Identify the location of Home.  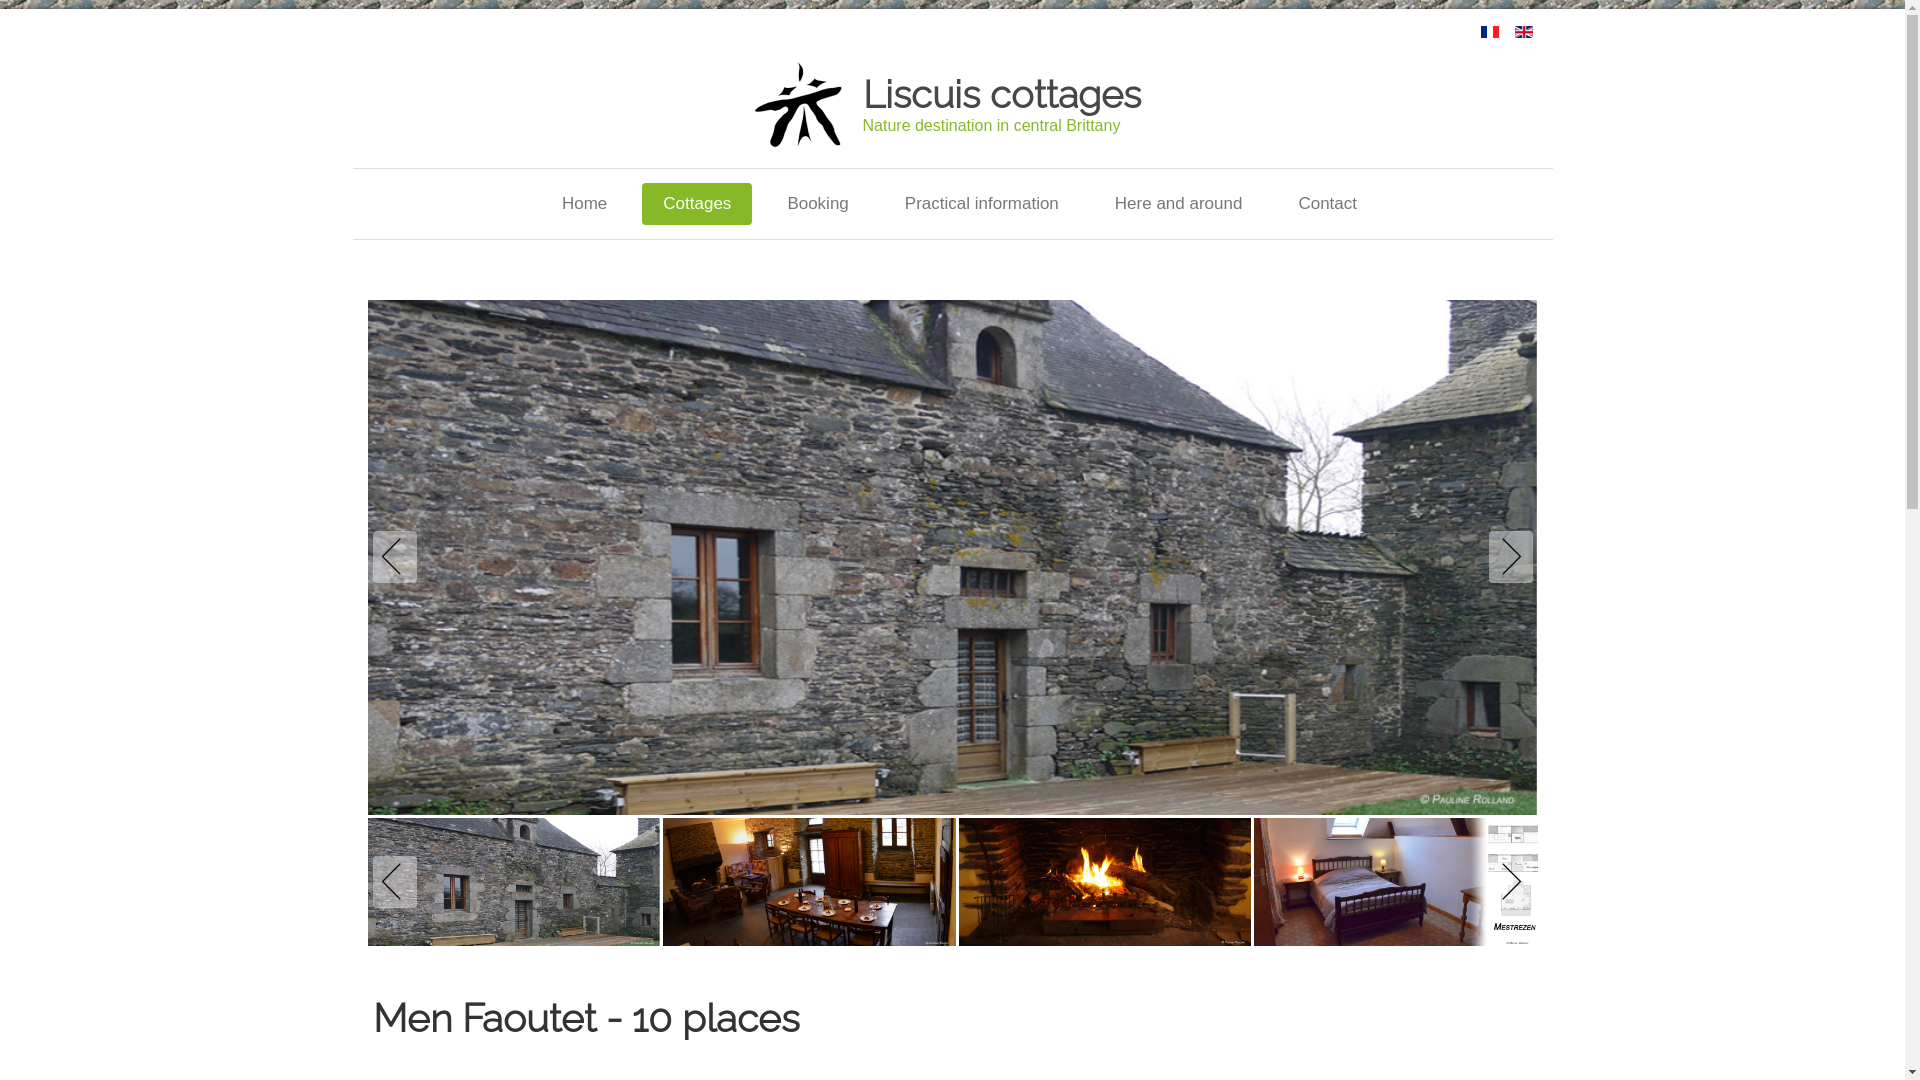
(584, 204).